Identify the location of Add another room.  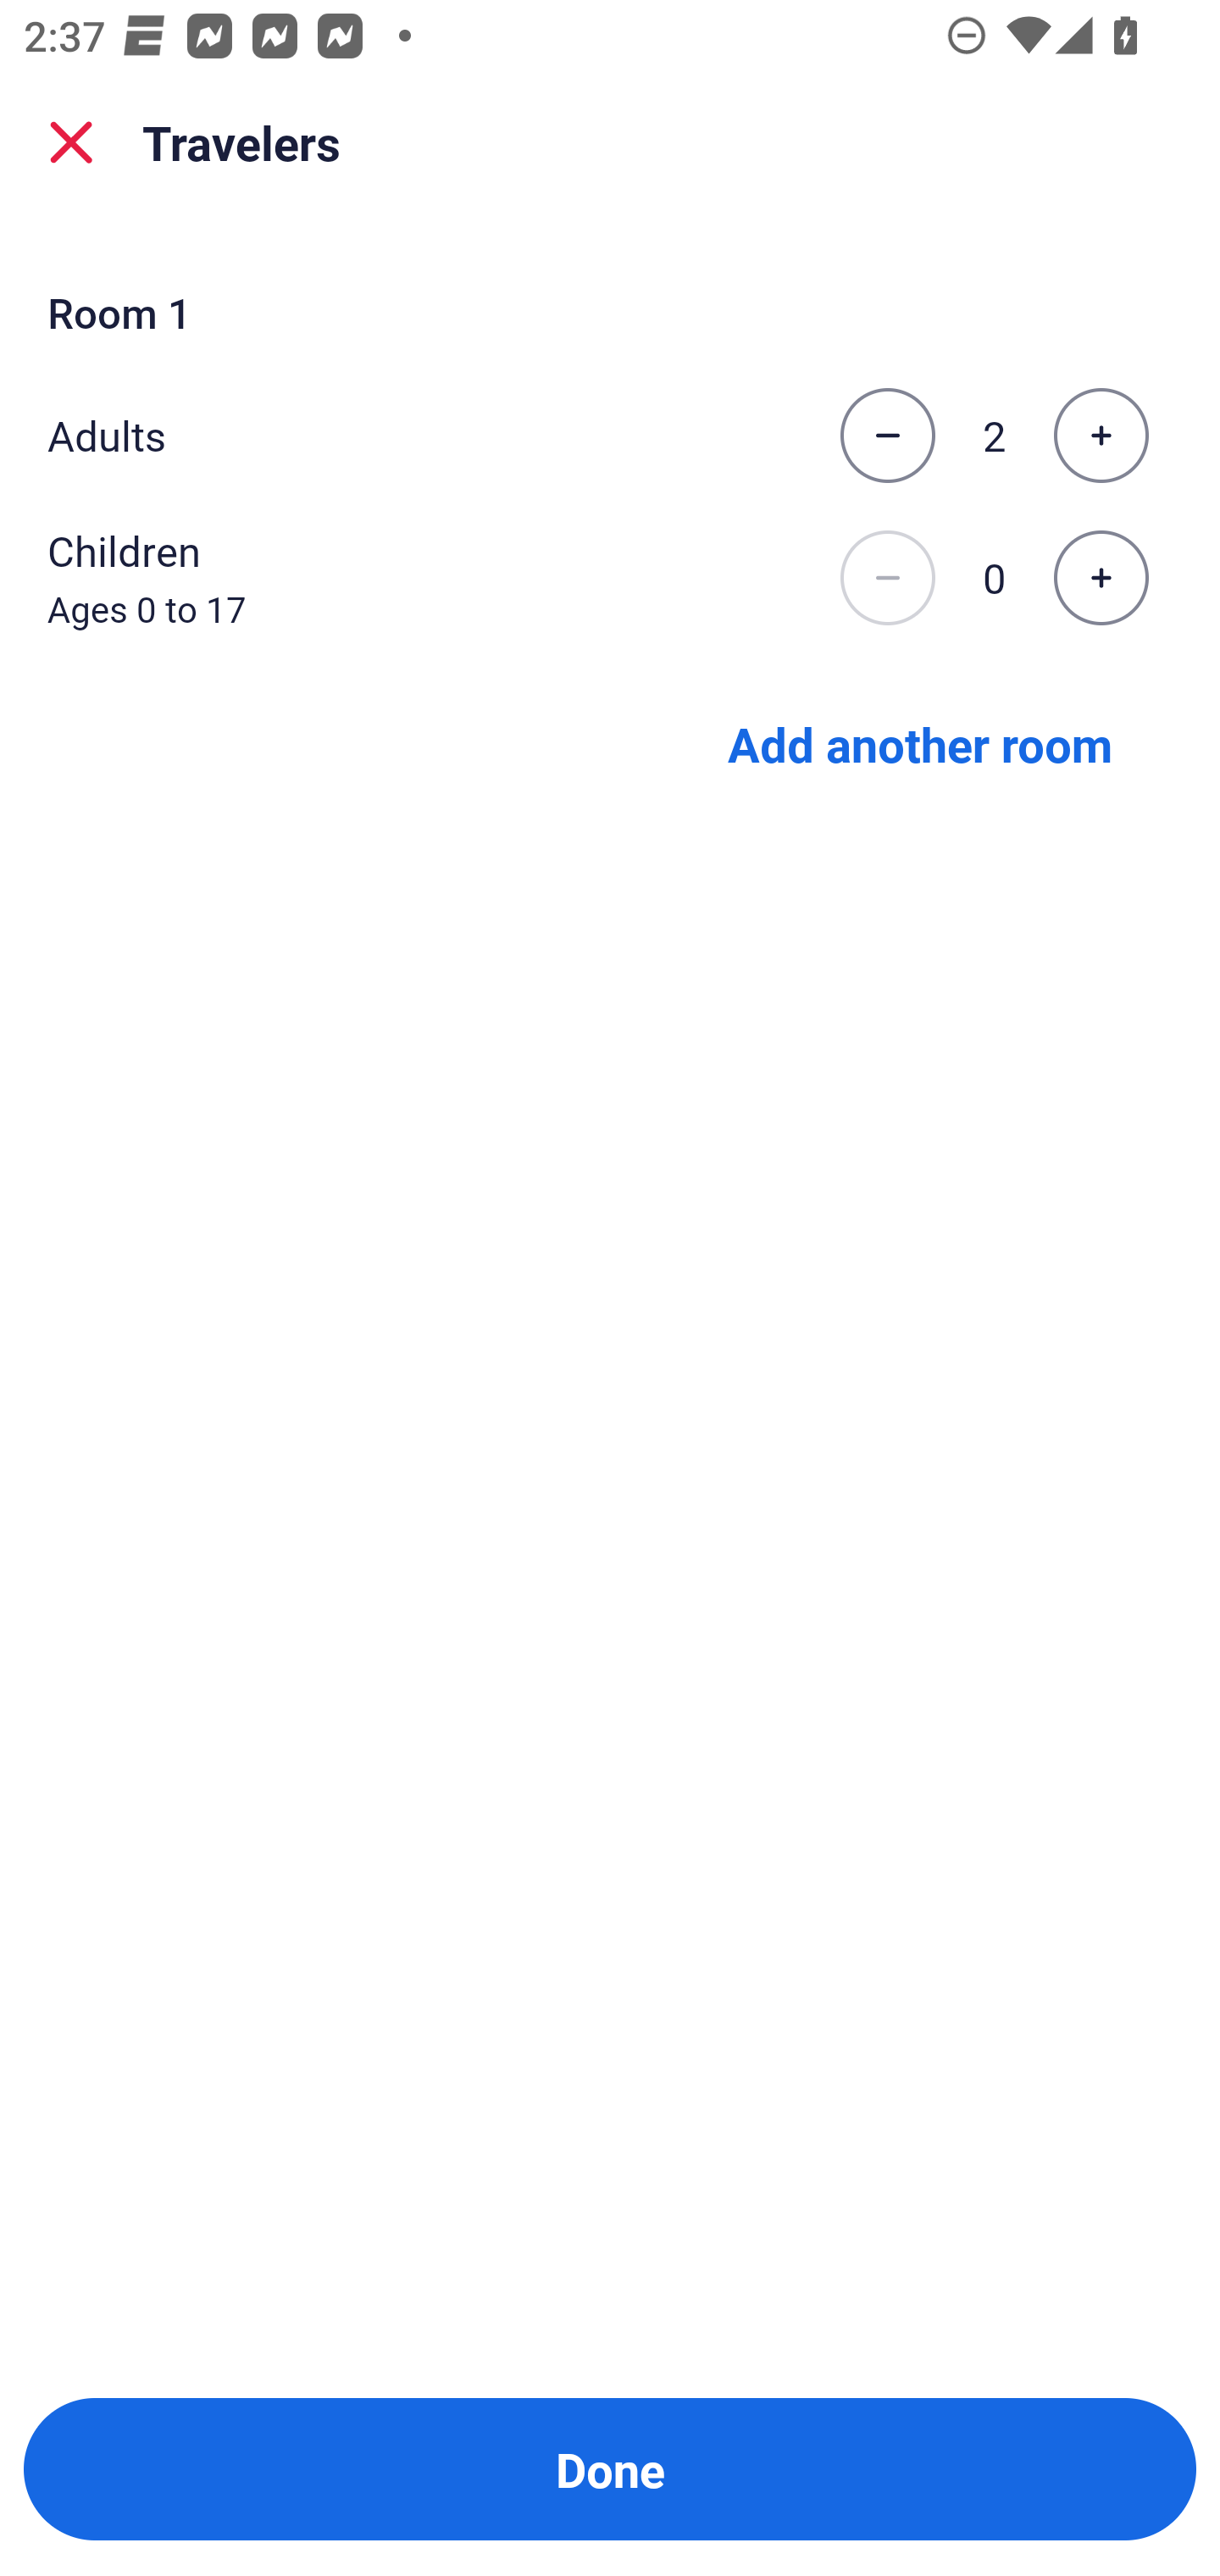
(920, 742).